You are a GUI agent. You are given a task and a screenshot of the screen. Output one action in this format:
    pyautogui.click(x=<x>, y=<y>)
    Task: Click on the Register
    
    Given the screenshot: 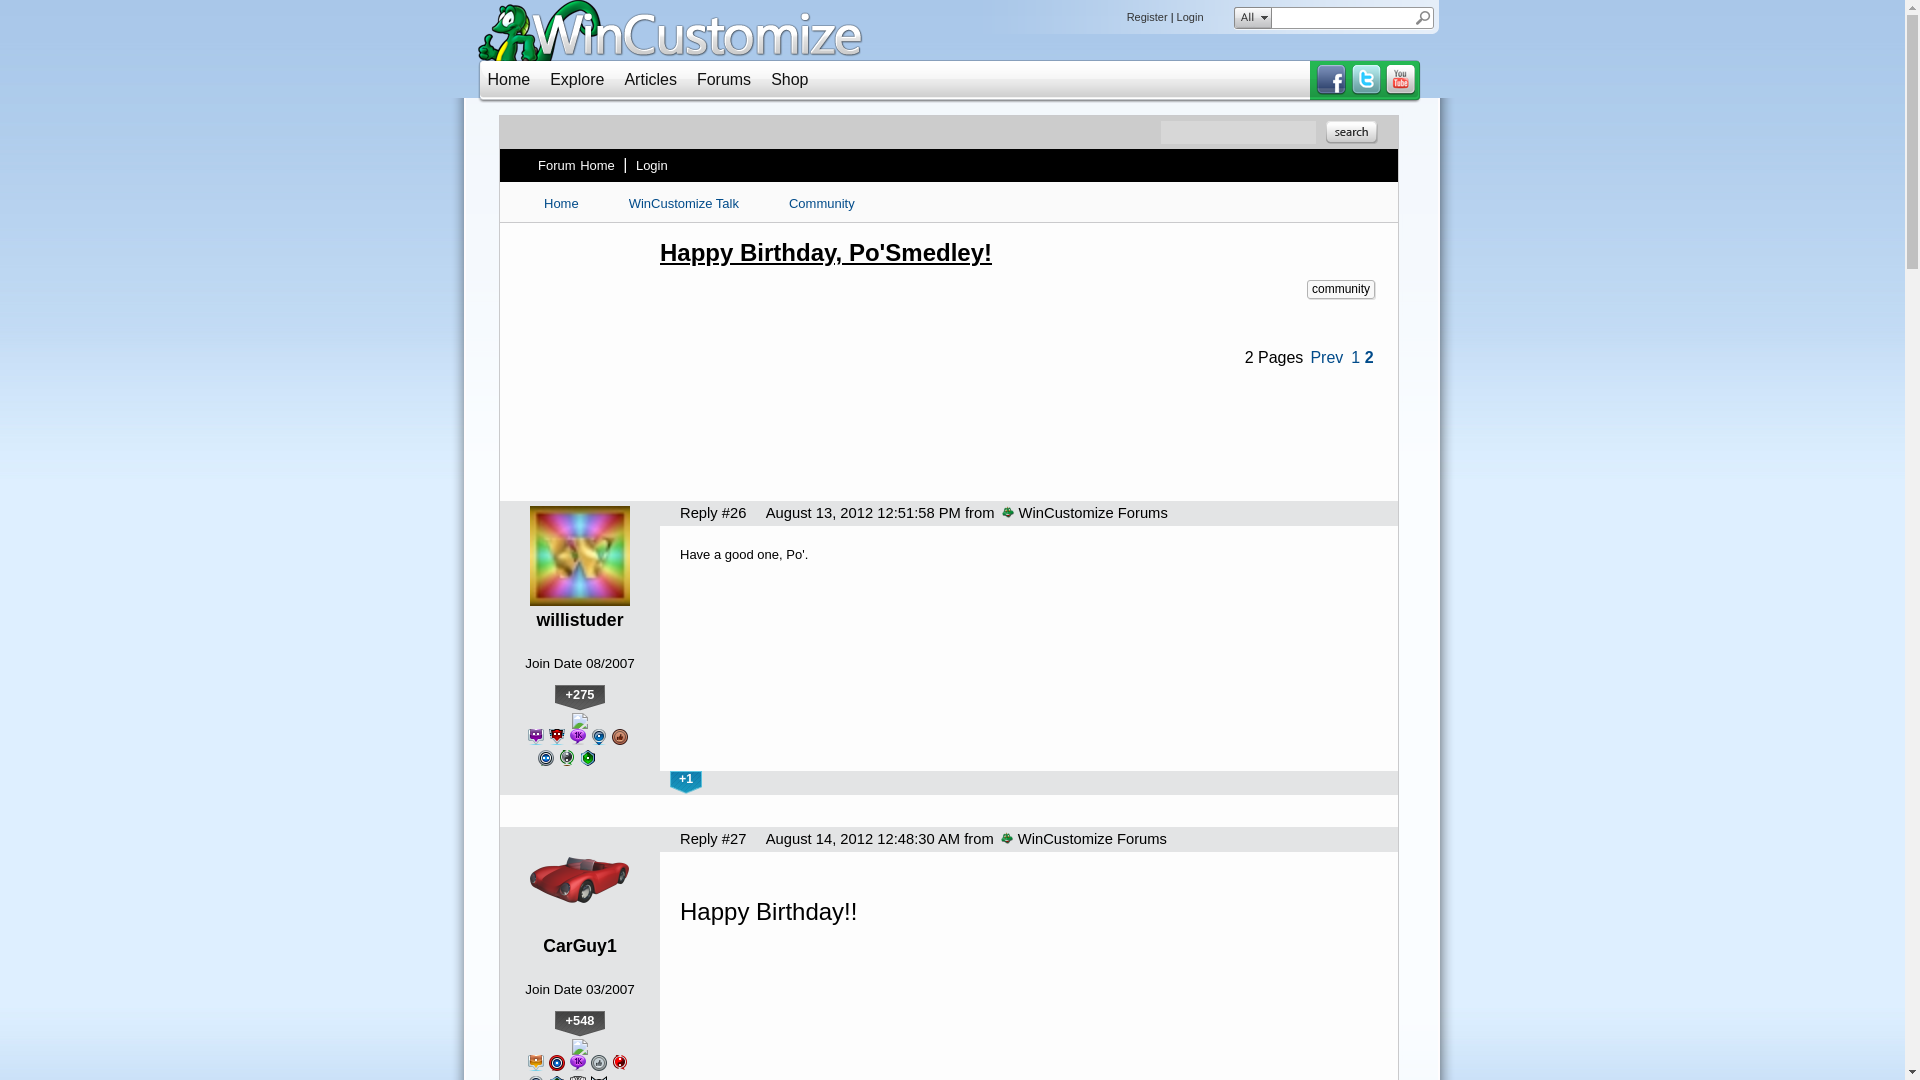 What is the action you would take?
    pyautogui.click(x=1147, y=16)
    